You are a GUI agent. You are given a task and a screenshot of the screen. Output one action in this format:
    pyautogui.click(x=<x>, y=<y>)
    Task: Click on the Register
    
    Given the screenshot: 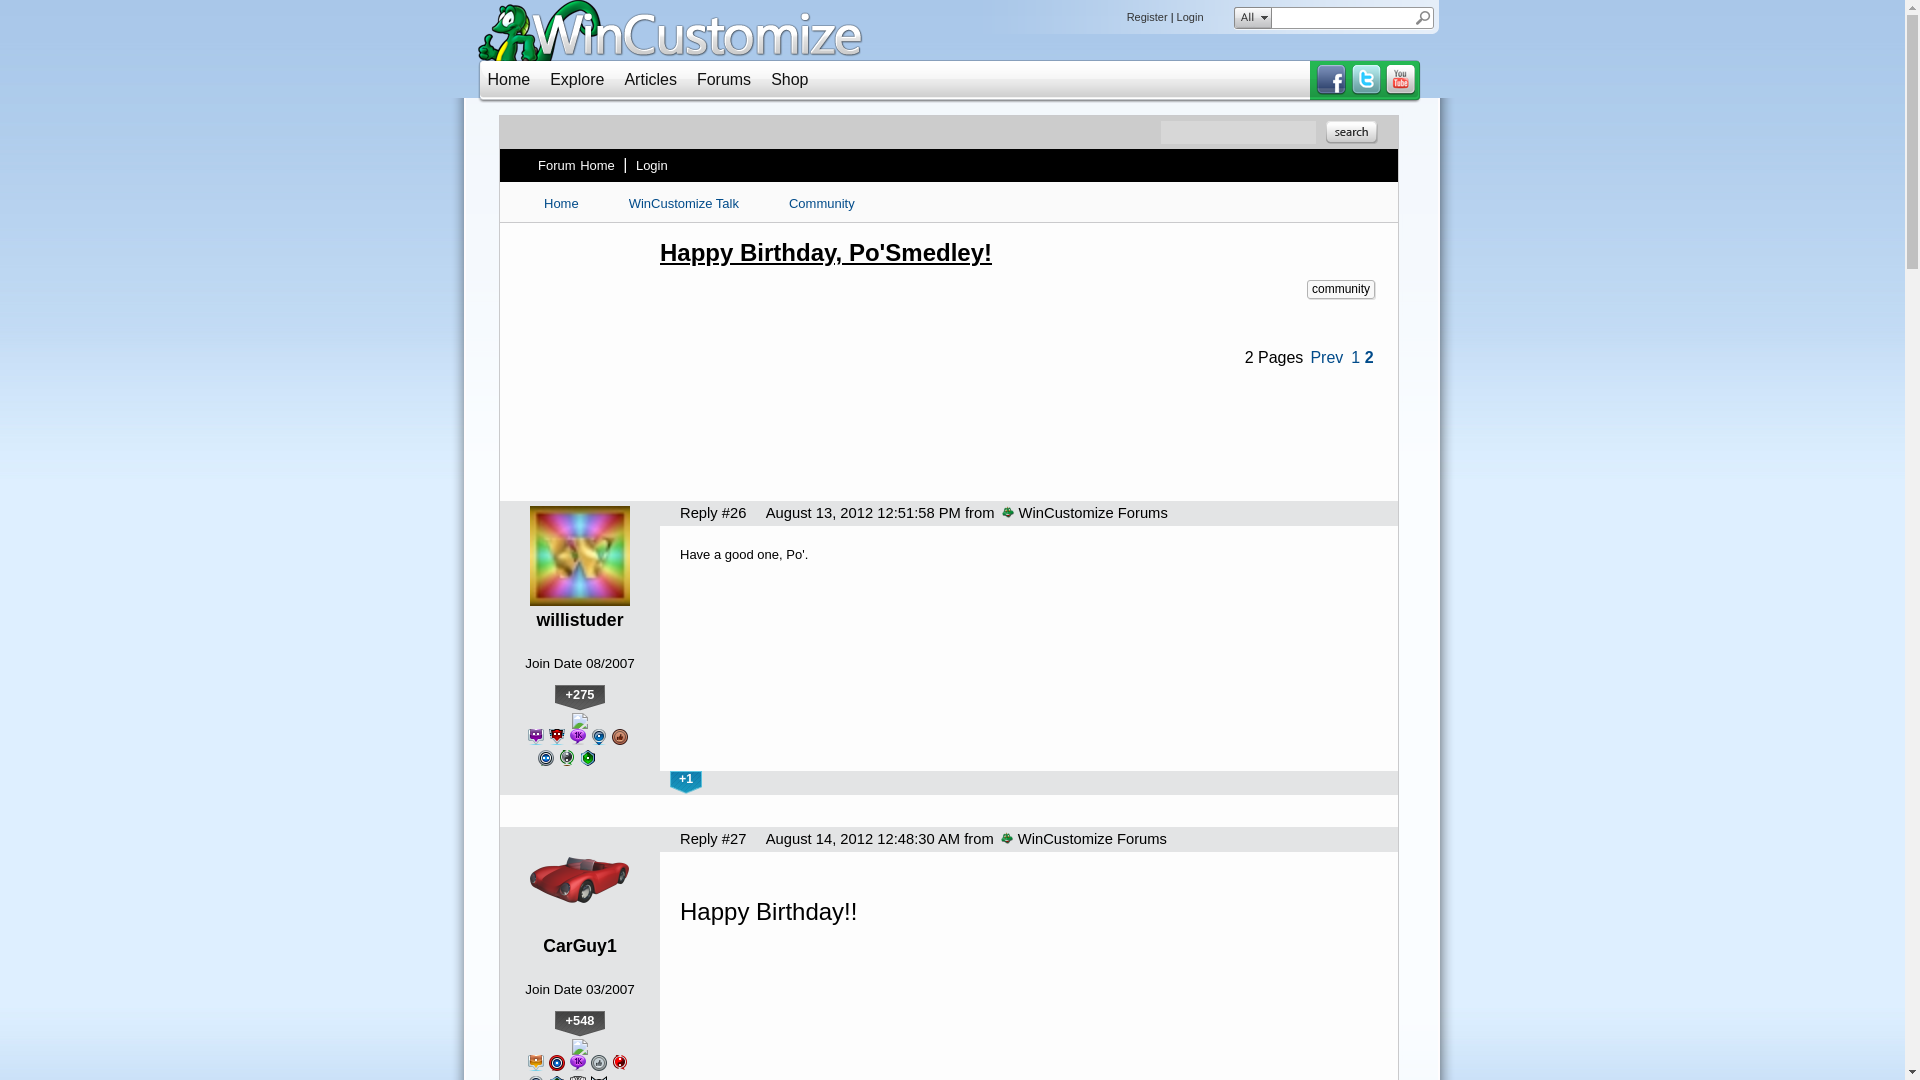 What is the action you would take?
    pyautogui.click(x=1147, y=16)
    